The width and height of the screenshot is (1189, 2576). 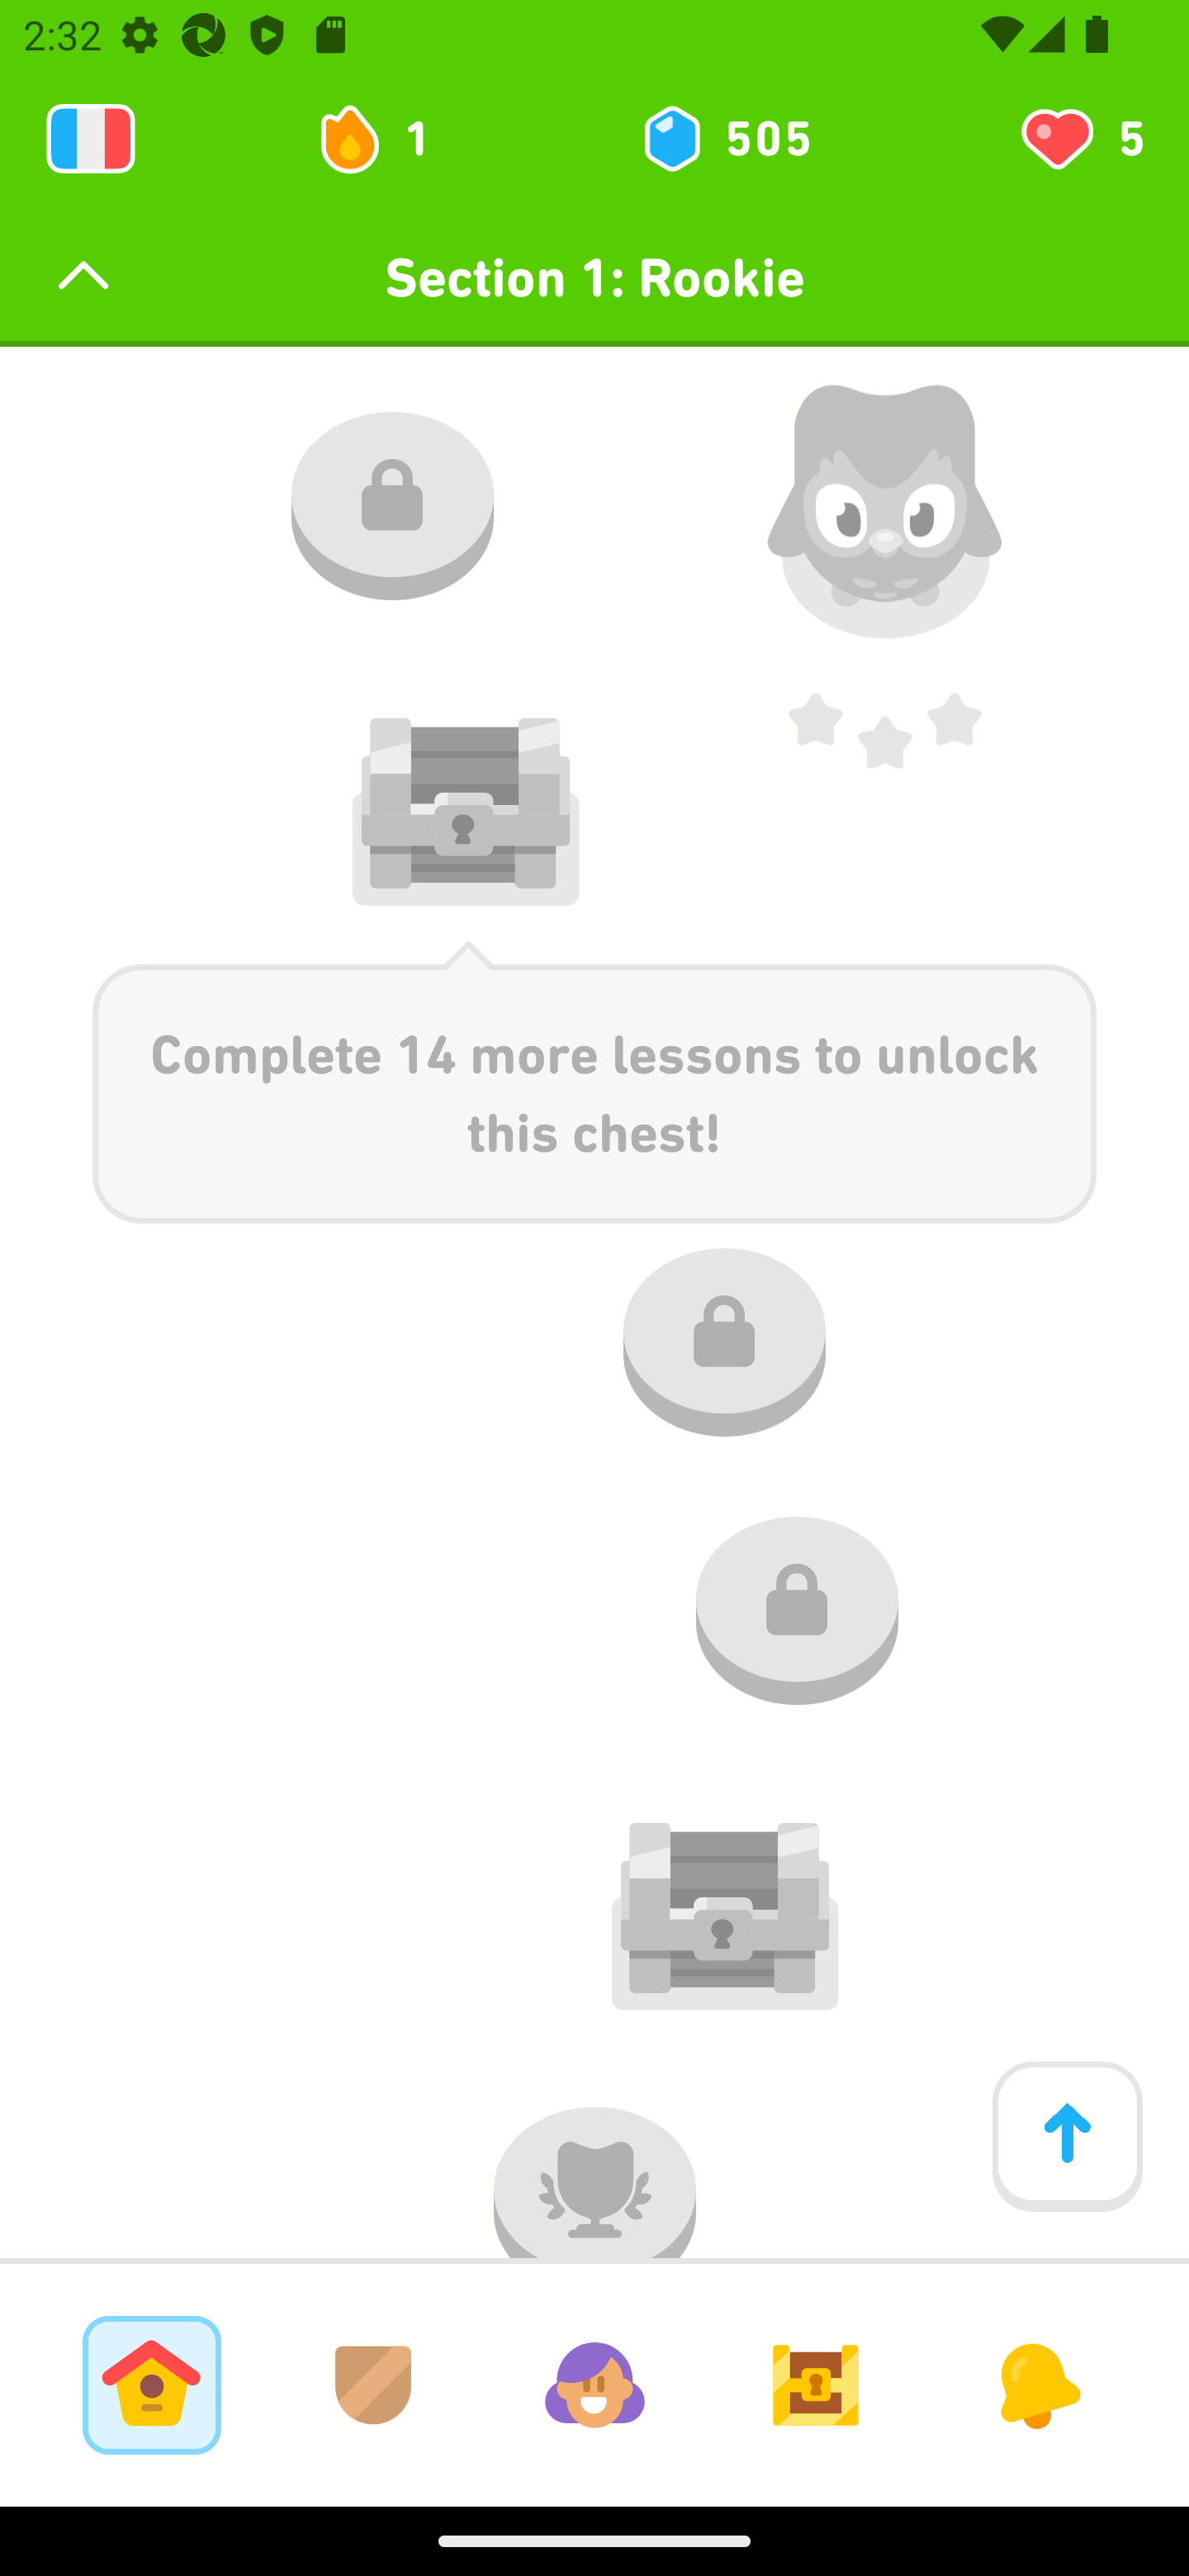 What do you see at coordinates (373, 2384) in the screenshot?
I see `Leagues Tab` at bounding box center [373, 2384].